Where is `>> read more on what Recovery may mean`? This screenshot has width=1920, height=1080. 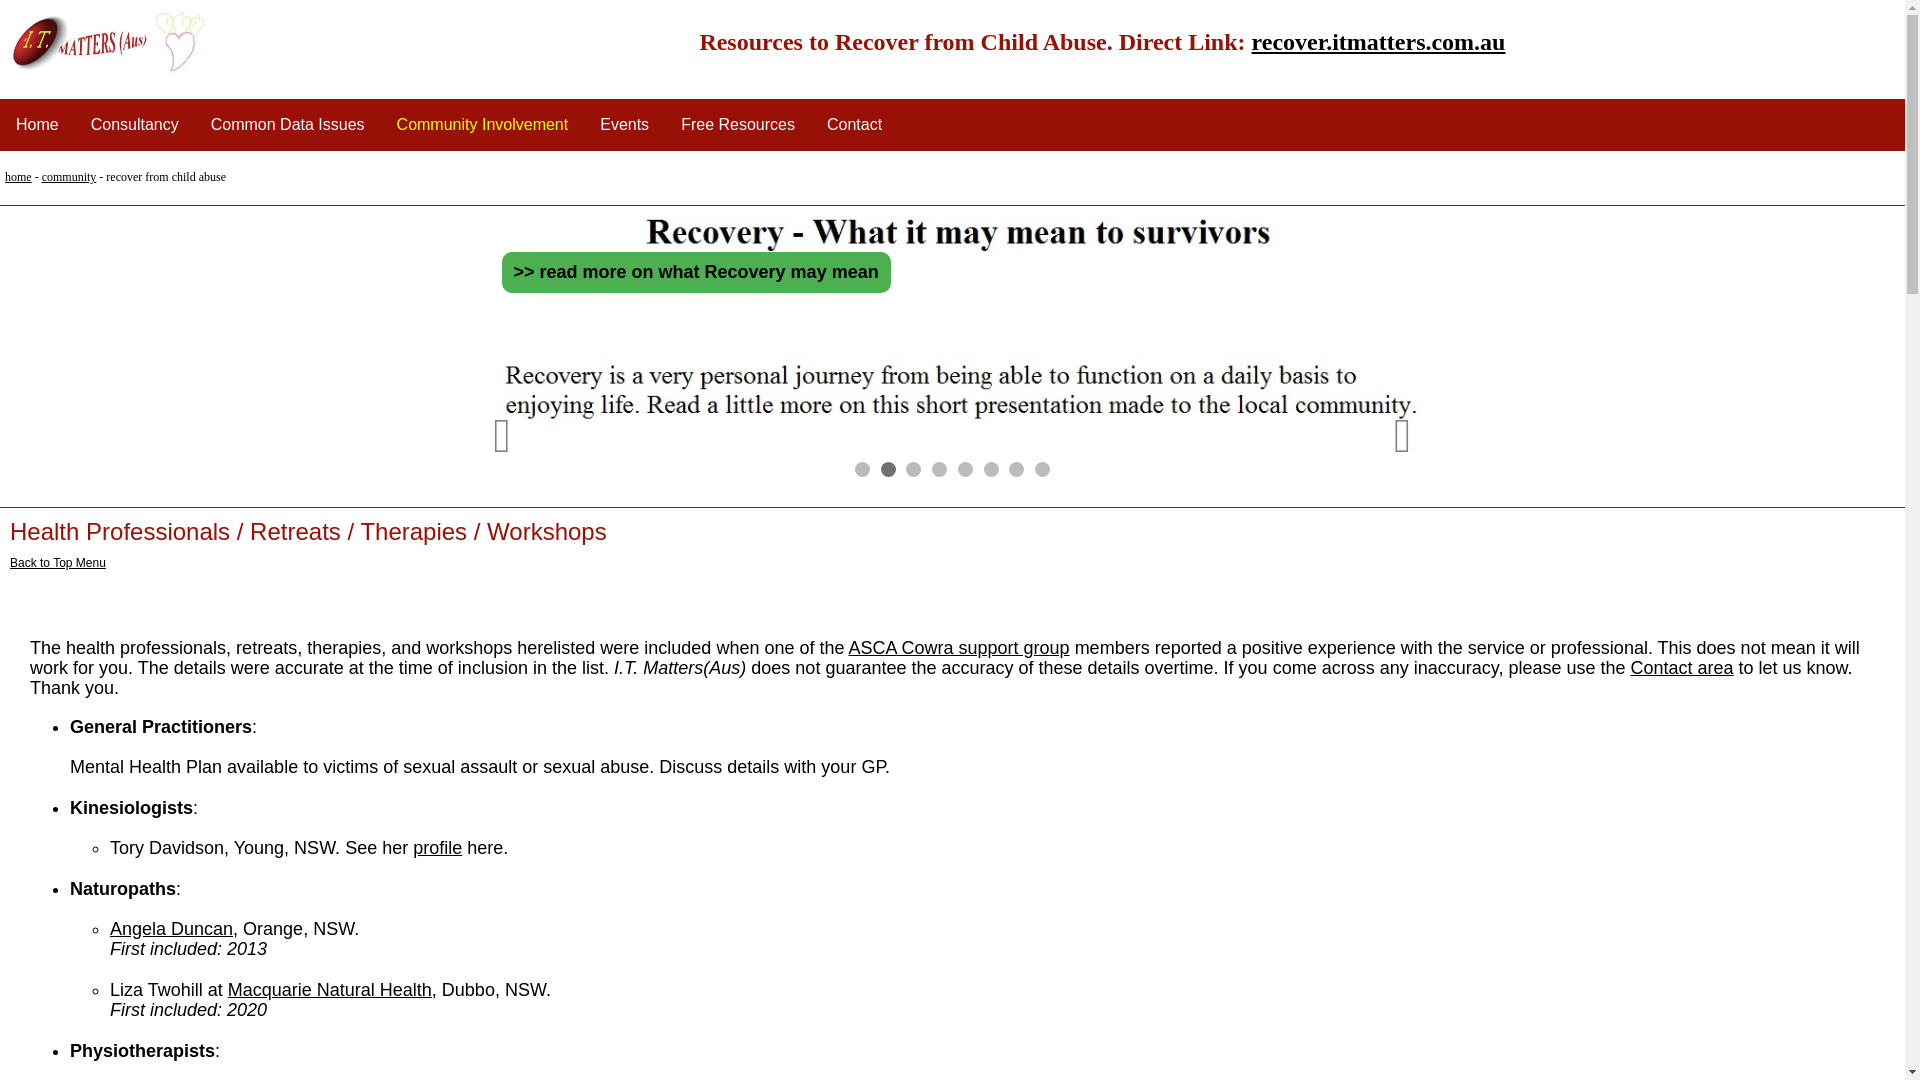 >> read more on what Recovery may mean is located at coordinates (696, 272).